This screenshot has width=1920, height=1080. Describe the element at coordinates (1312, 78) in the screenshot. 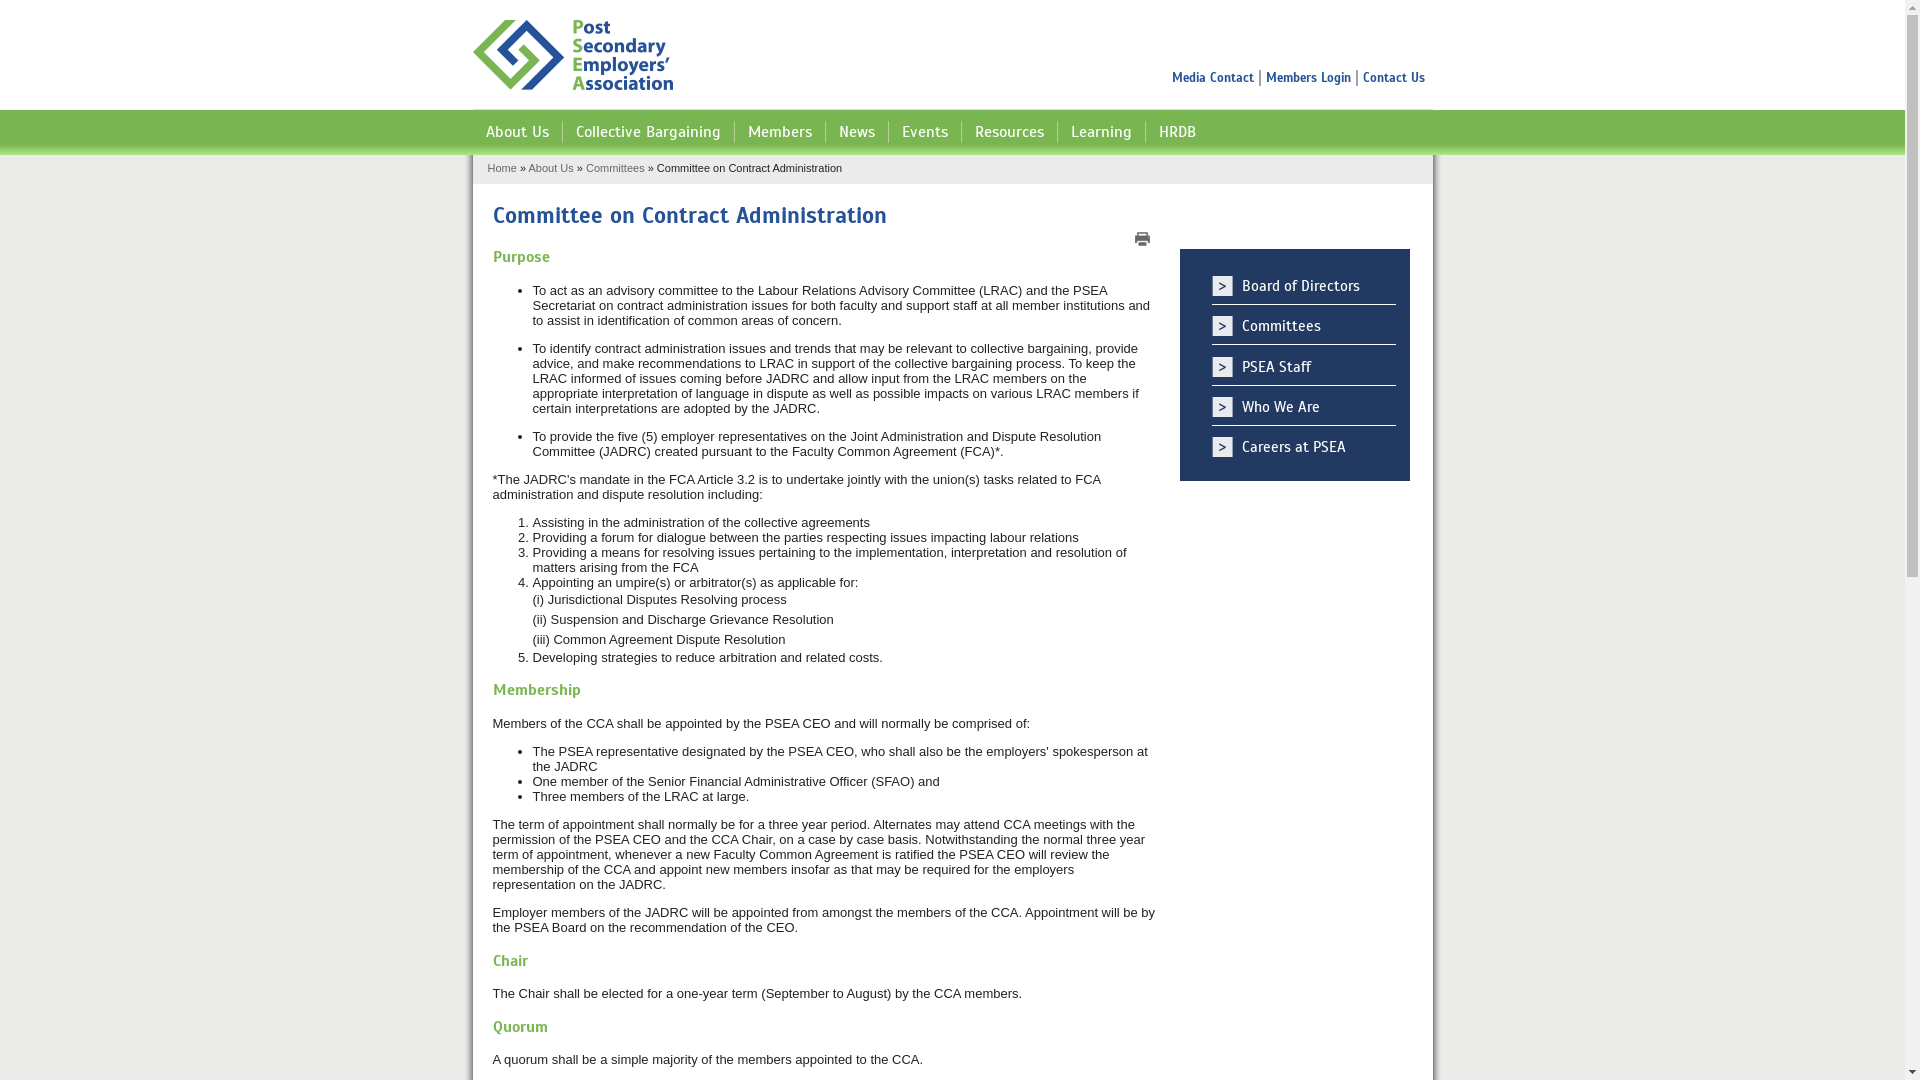

I see `Members Login` at that location.